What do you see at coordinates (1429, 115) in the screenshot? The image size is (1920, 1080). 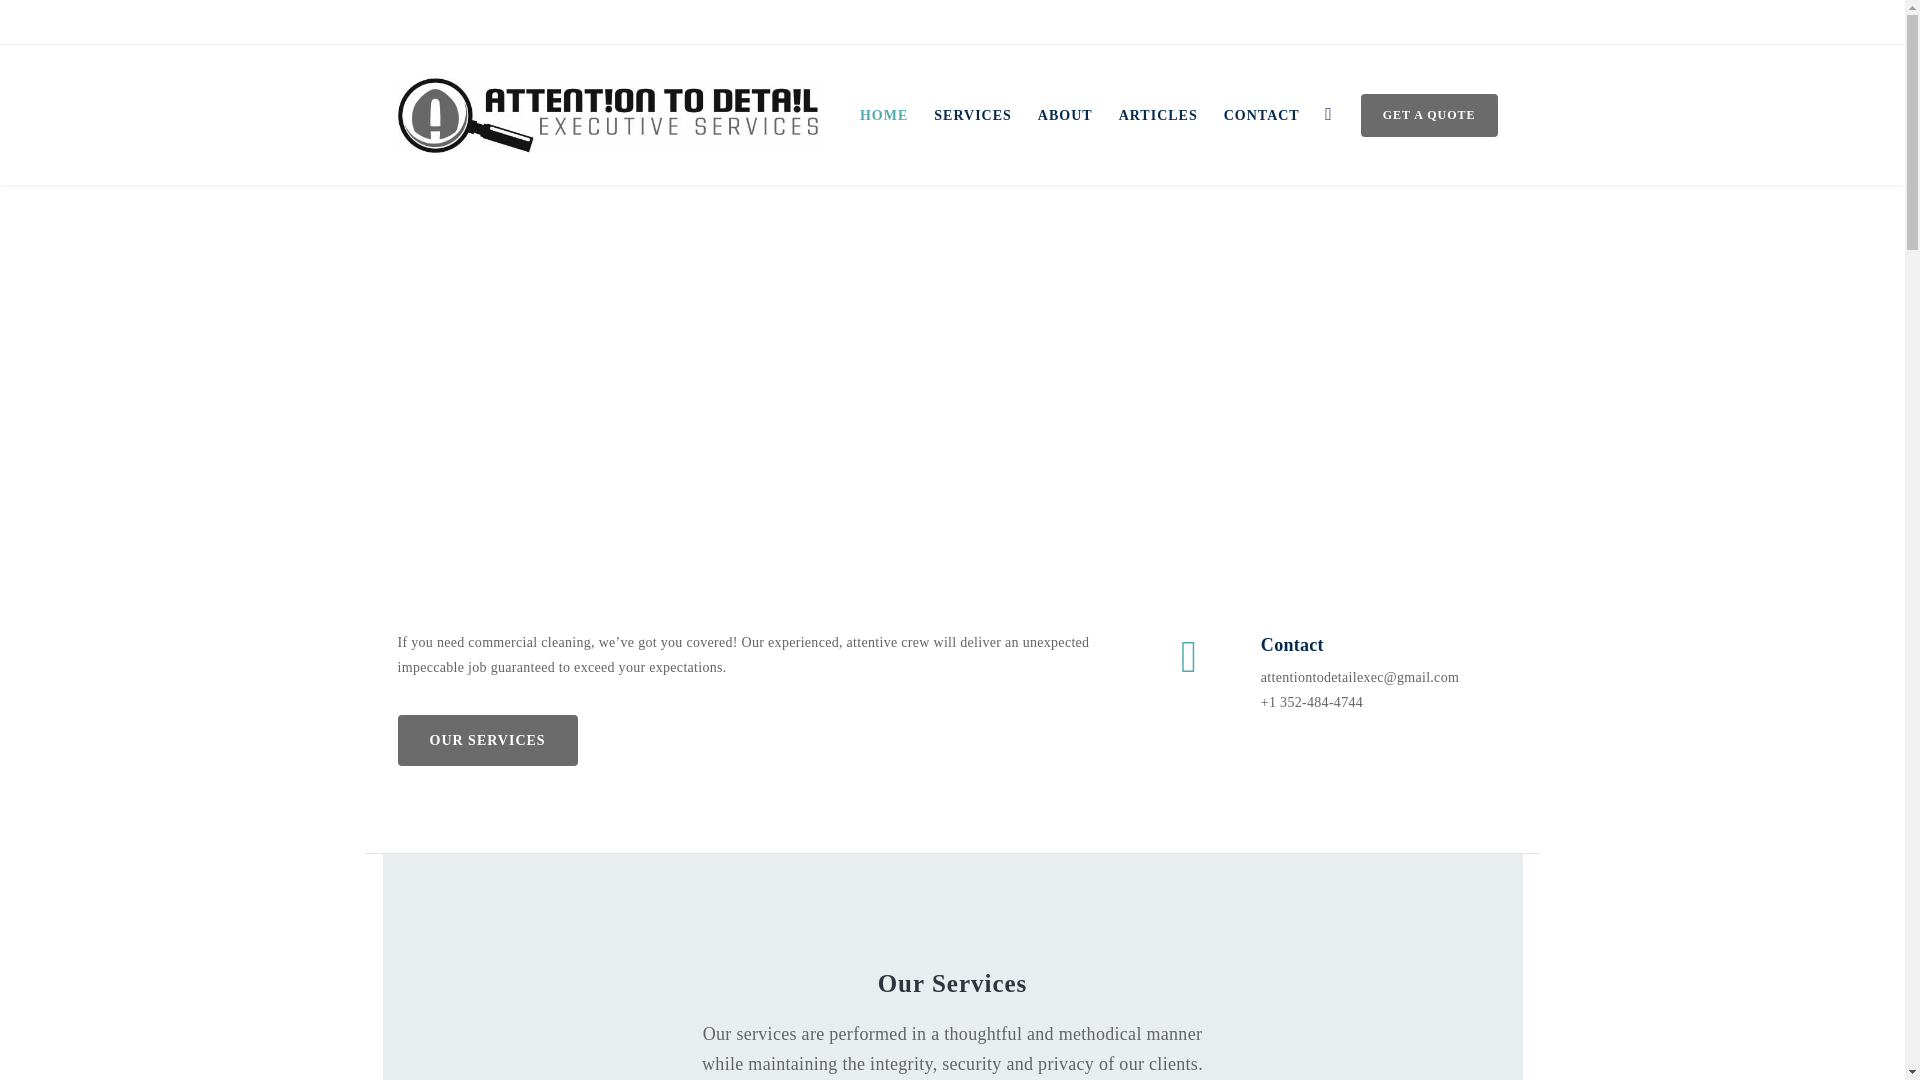 I see `GET A QUOTE` at bounding box center [1429, 115].